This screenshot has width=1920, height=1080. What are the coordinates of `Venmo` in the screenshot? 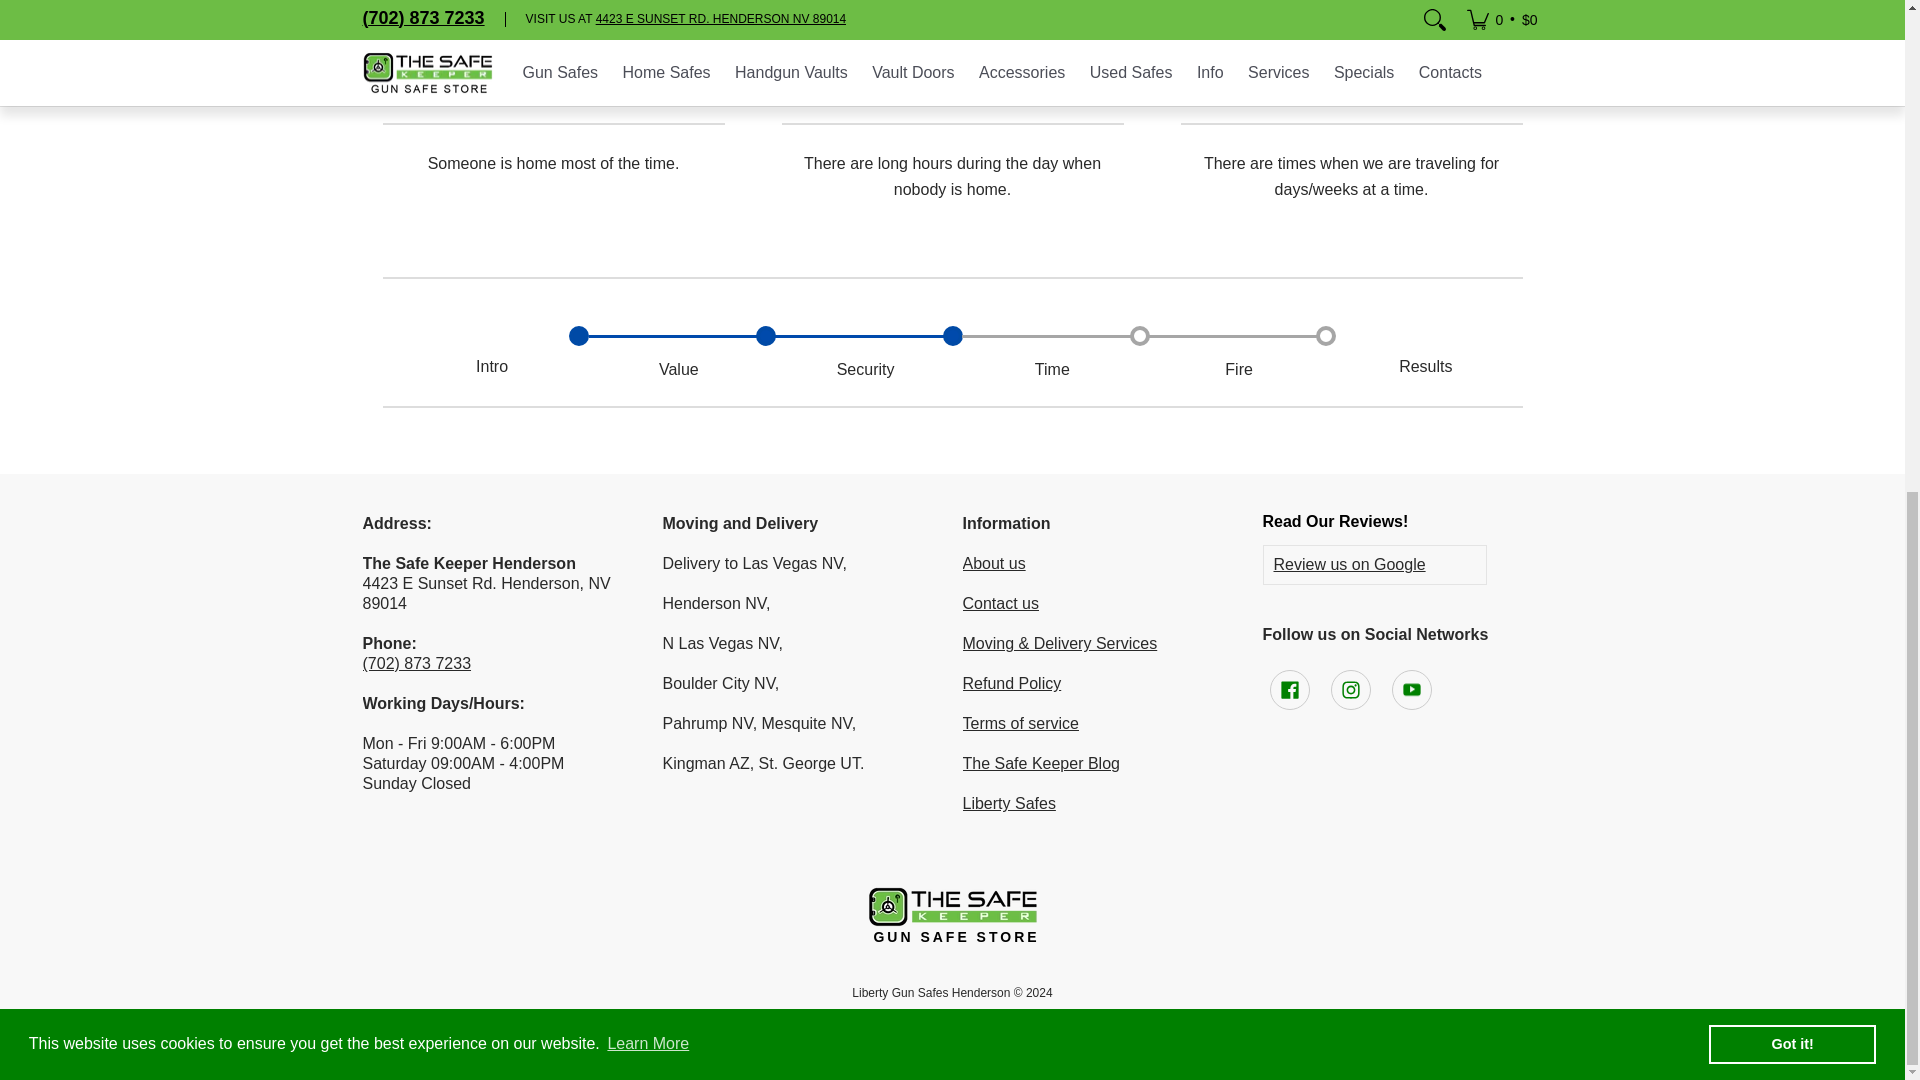 It's located at (1136, 1022).